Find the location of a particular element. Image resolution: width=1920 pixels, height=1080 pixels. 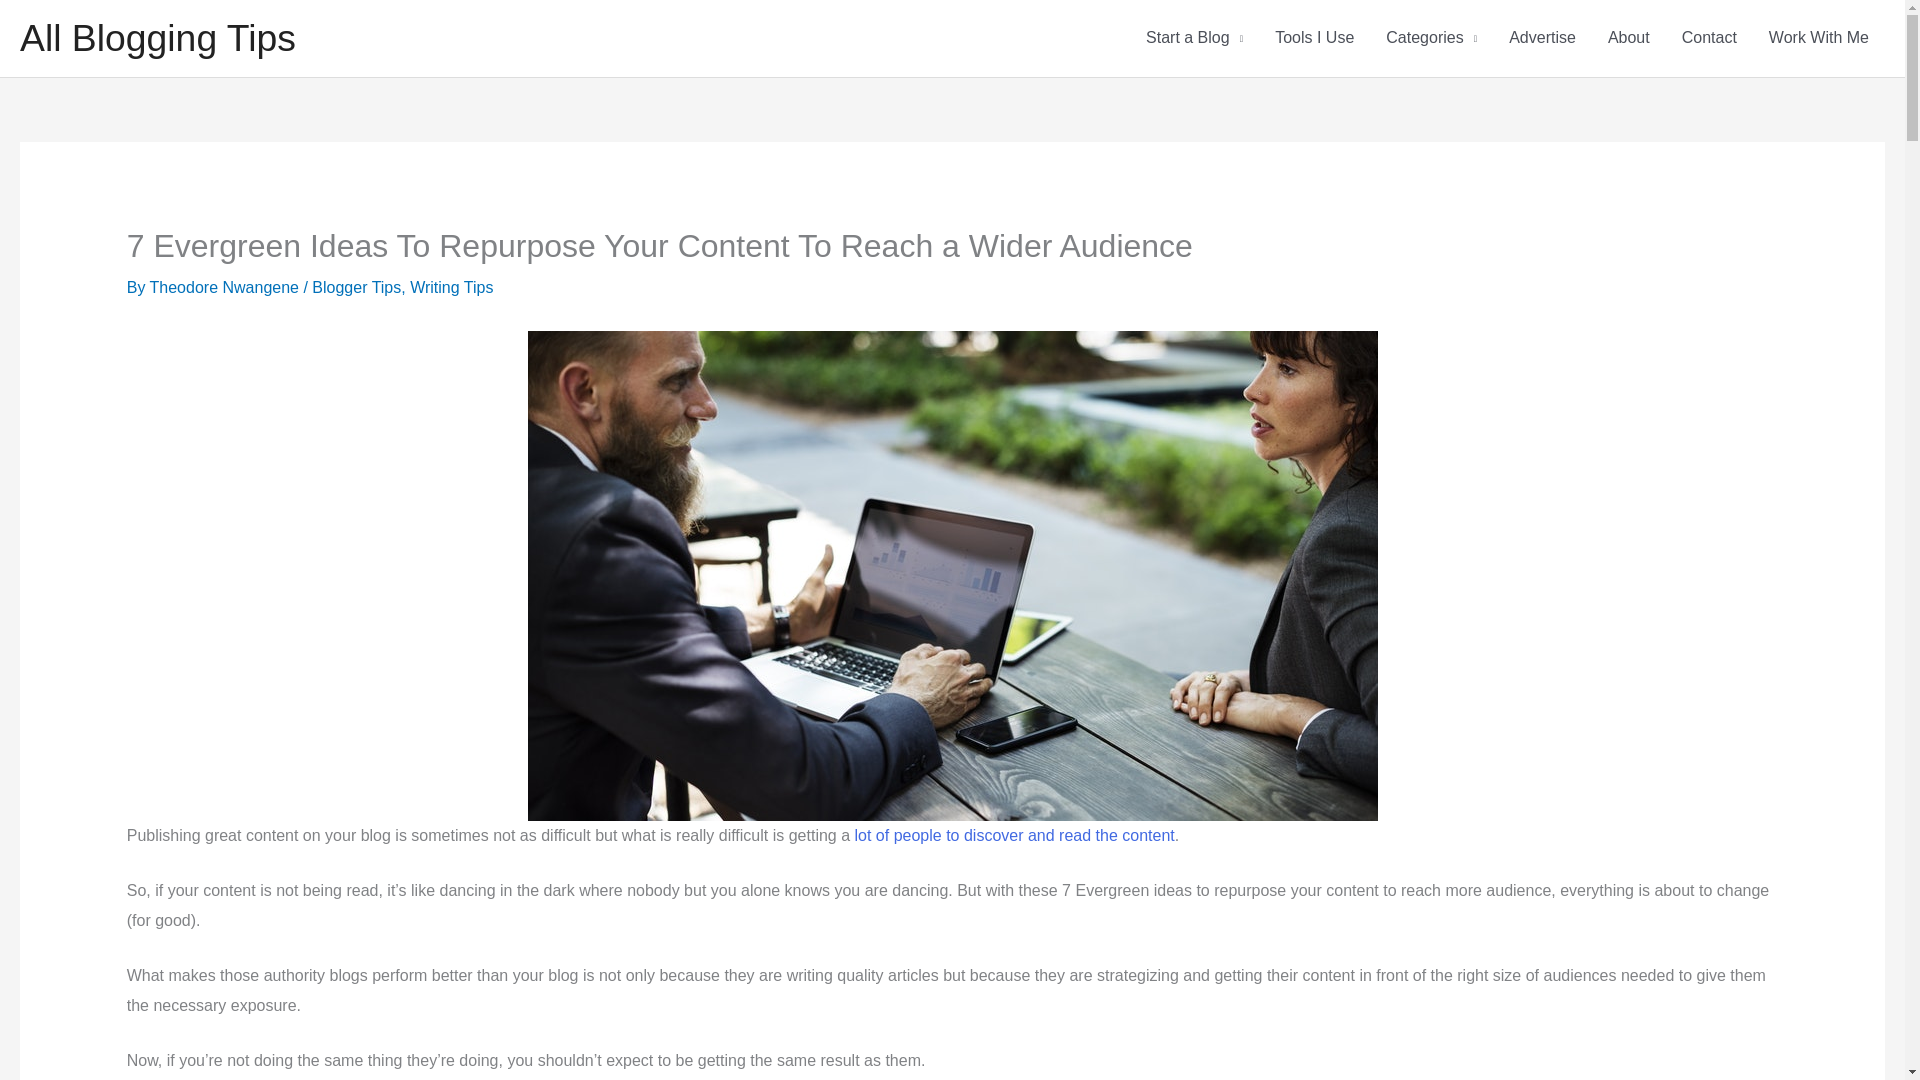

Categories is located at coordinates (1432, 38).